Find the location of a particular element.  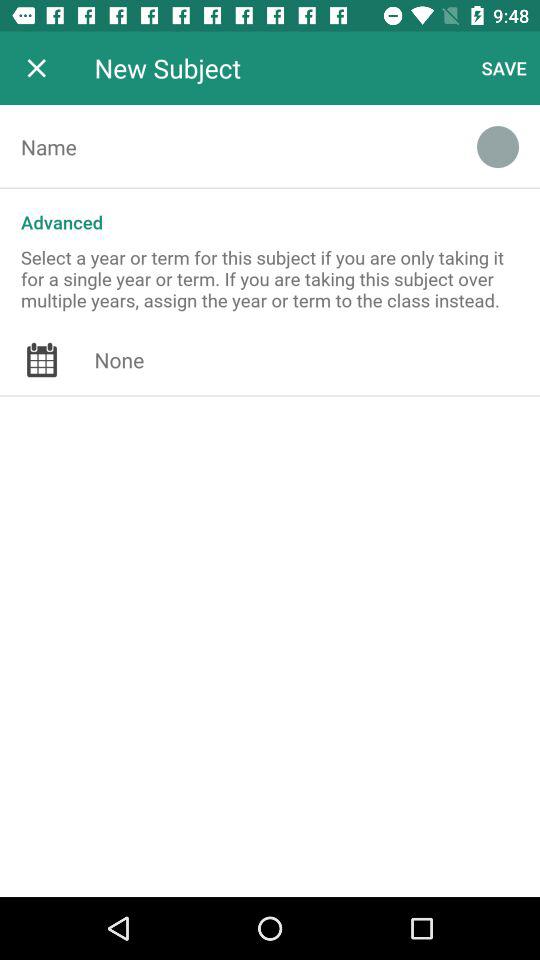

select none is located at coordinates (317, 360).